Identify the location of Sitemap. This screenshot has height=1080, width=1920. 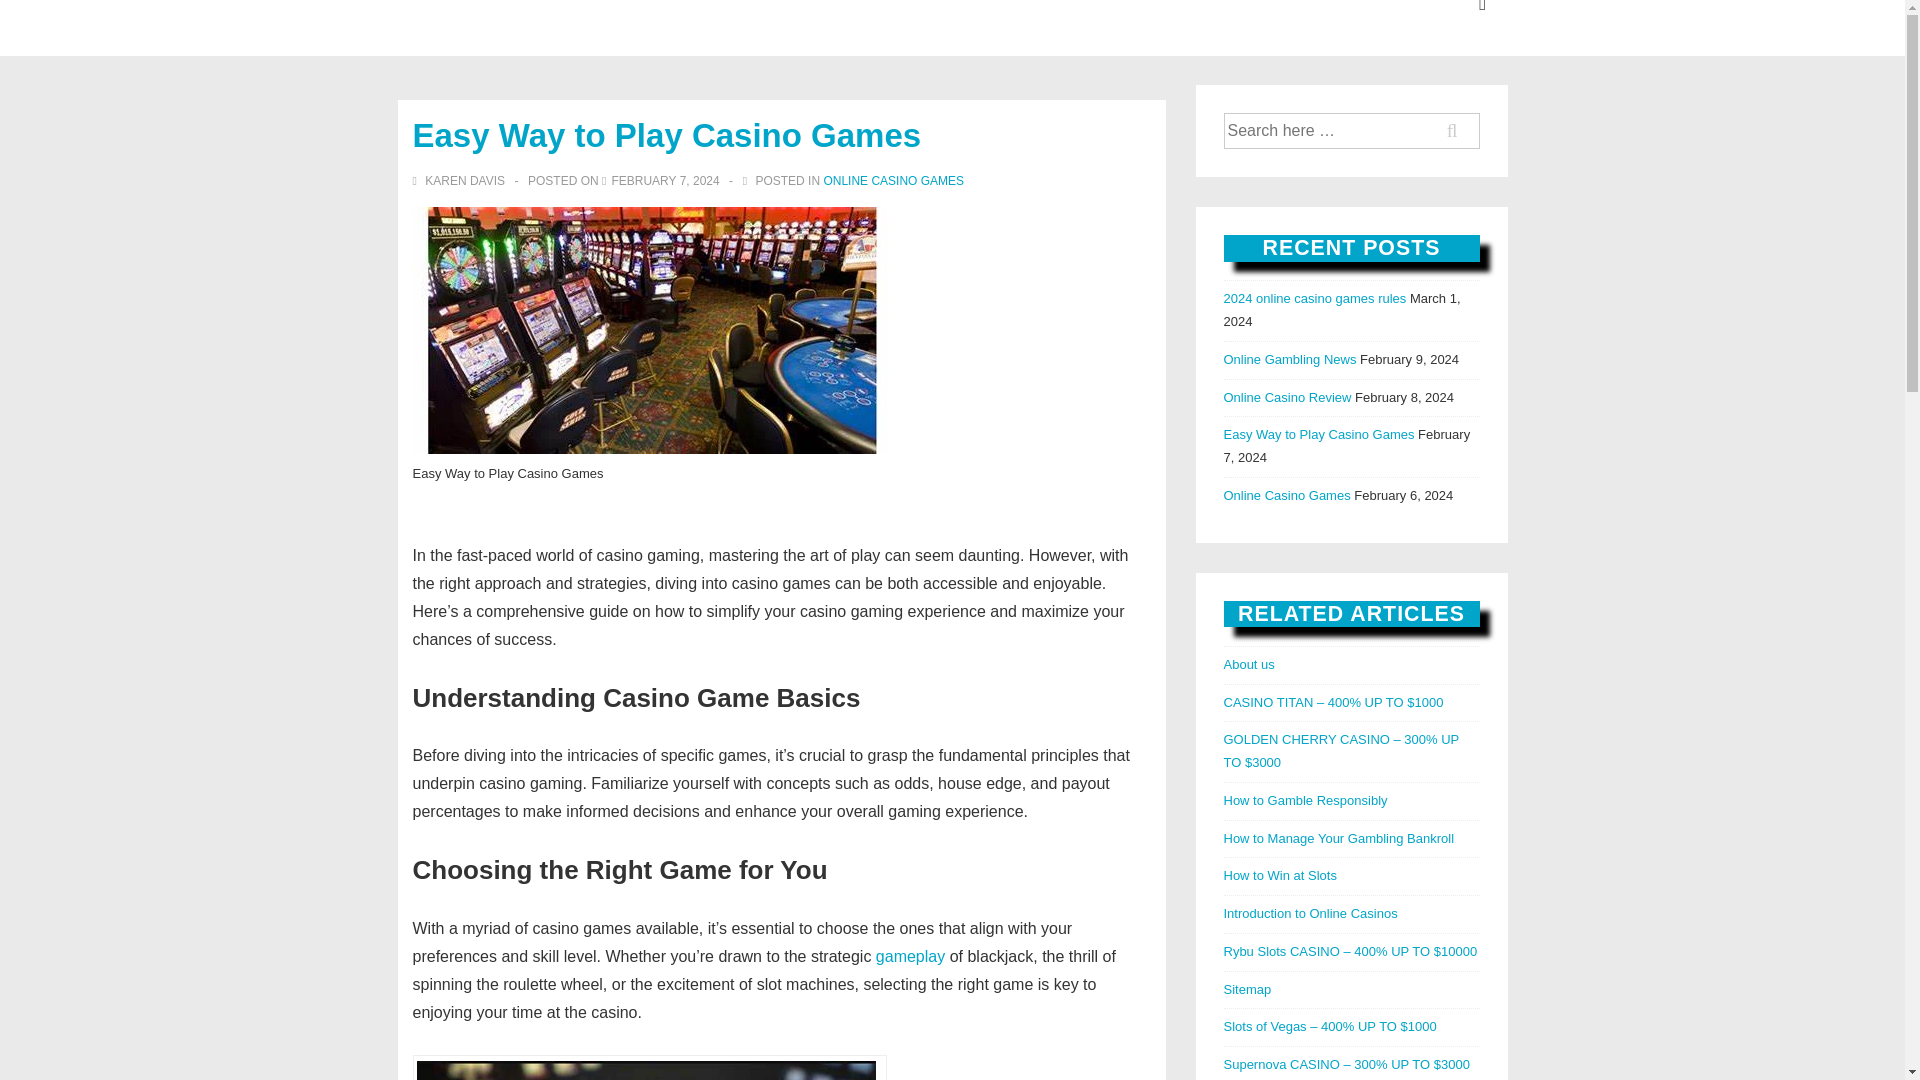
(1248, 988).